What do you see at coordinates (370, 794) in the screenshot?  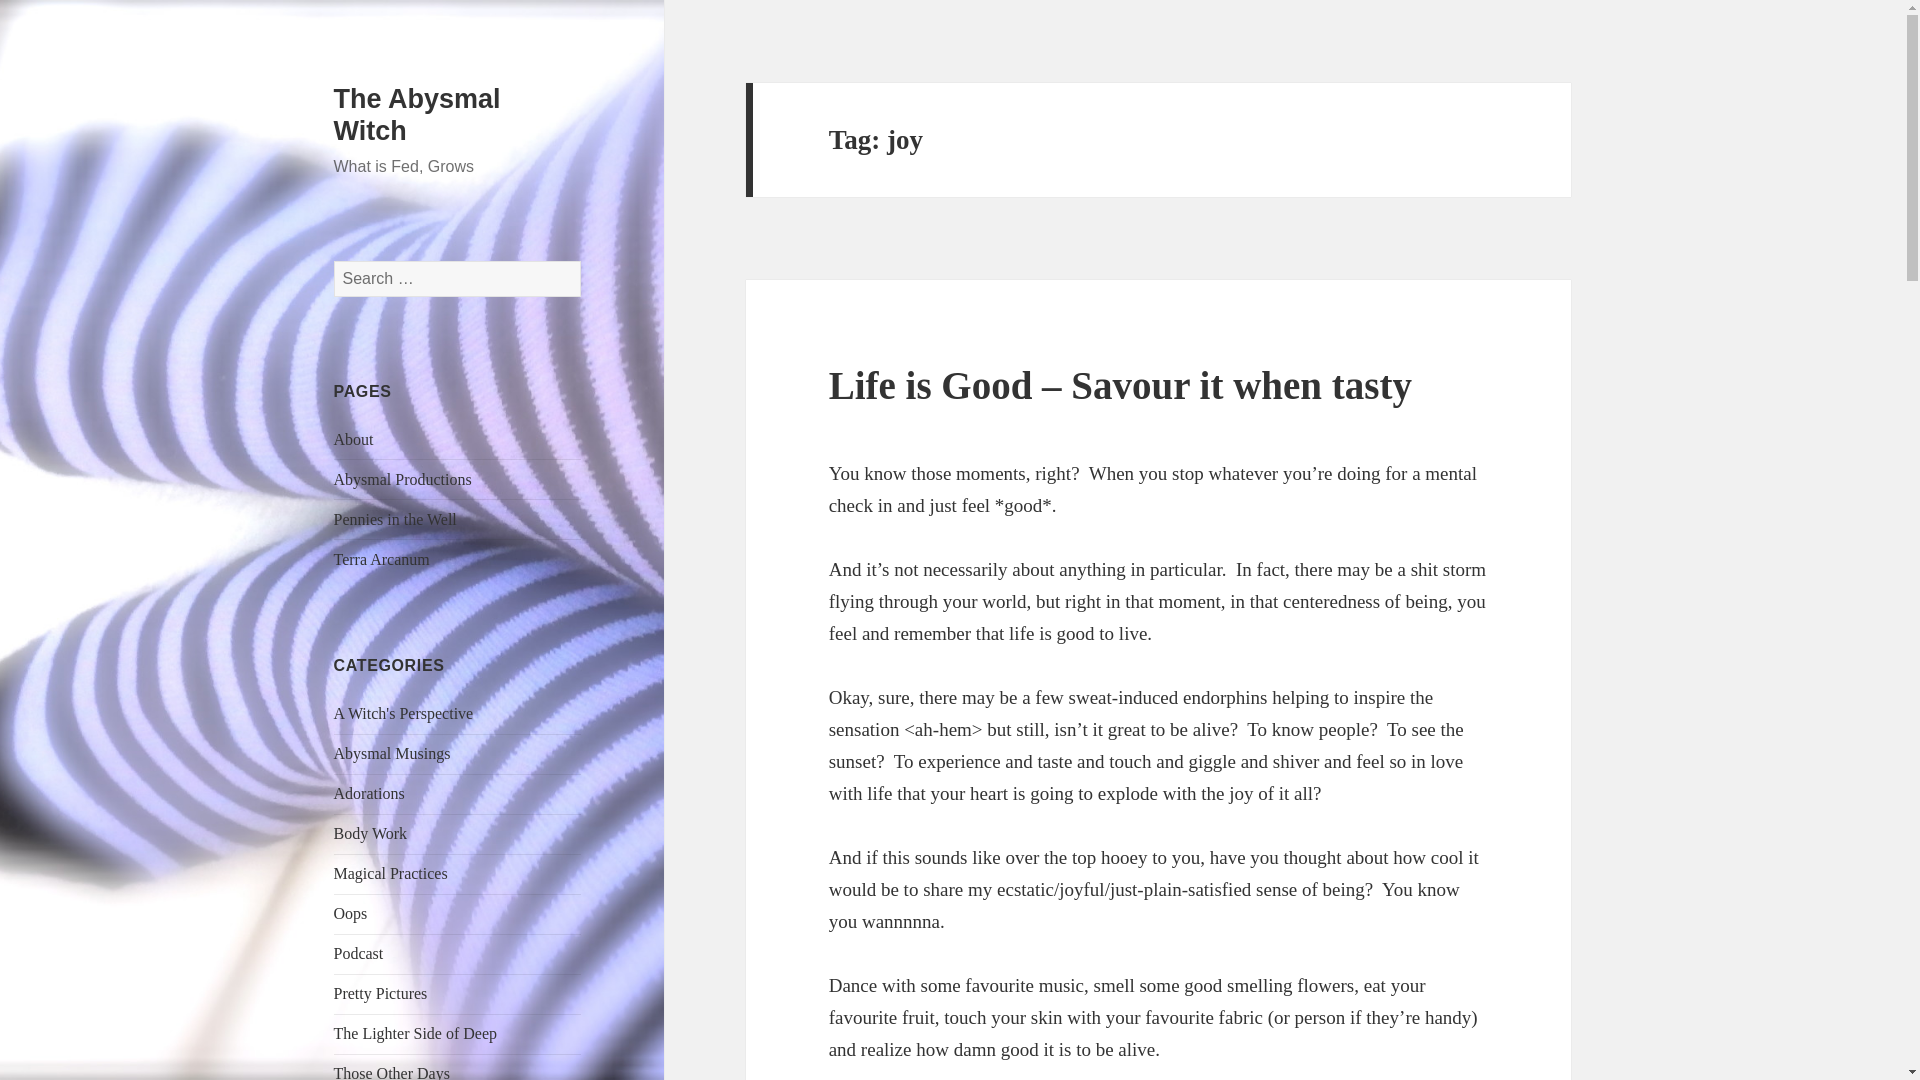 I see `Adorations` at bounding box center [370, 794].